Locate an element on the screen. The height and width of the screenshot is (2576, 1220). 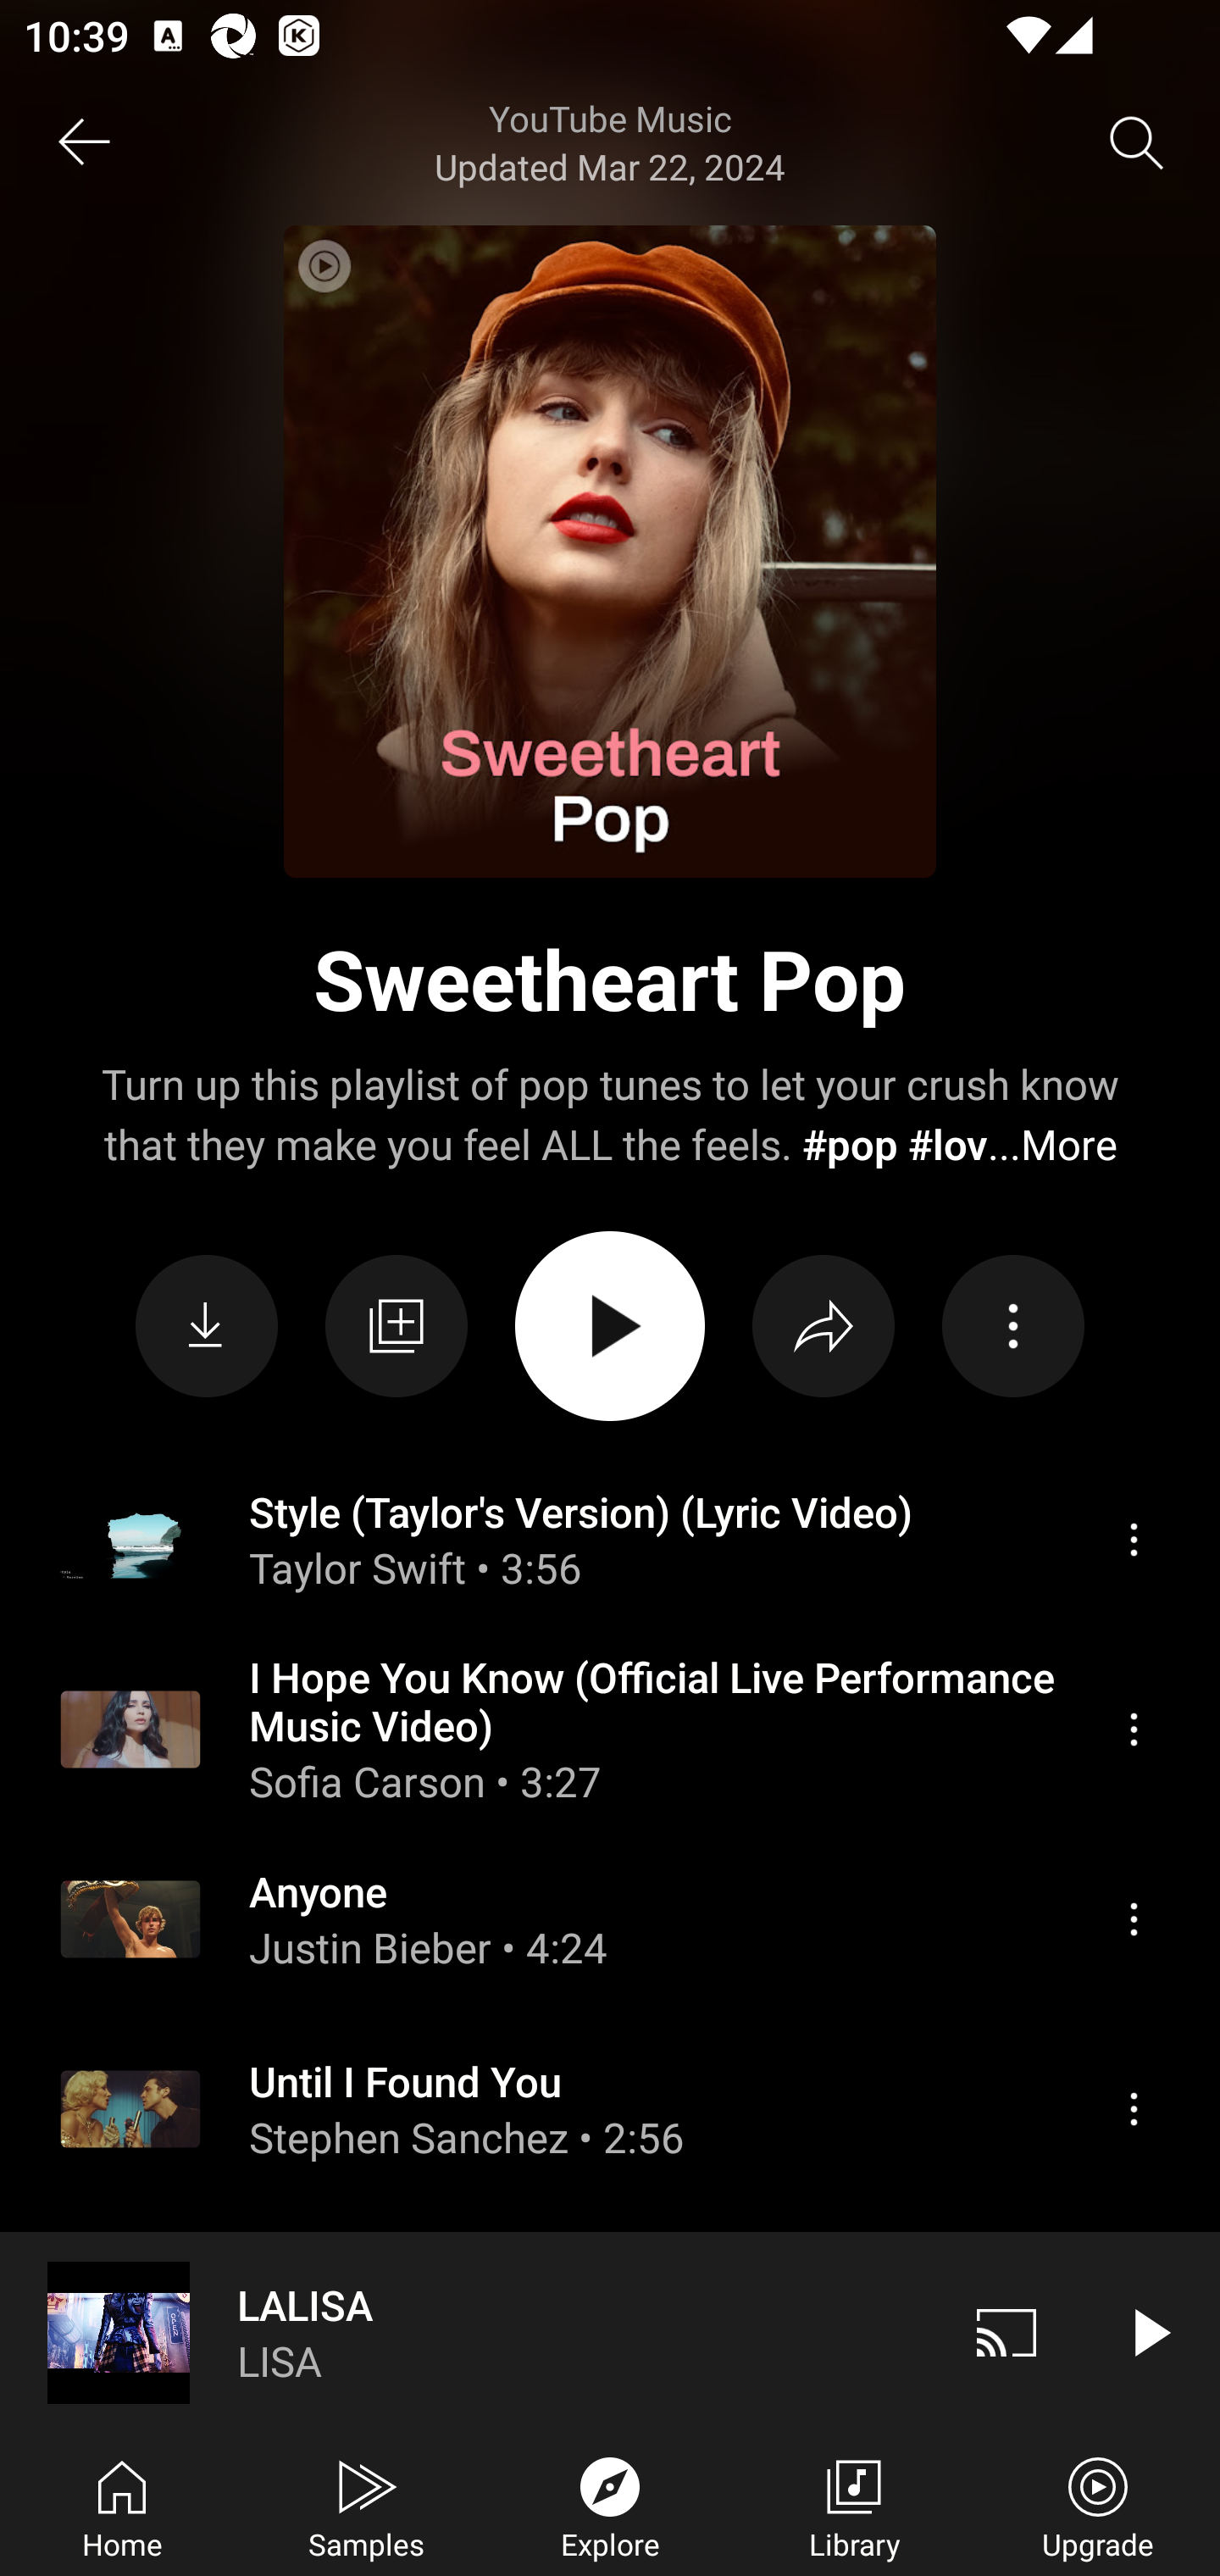
PLAY ALL is located at coordinates (610, 1326).